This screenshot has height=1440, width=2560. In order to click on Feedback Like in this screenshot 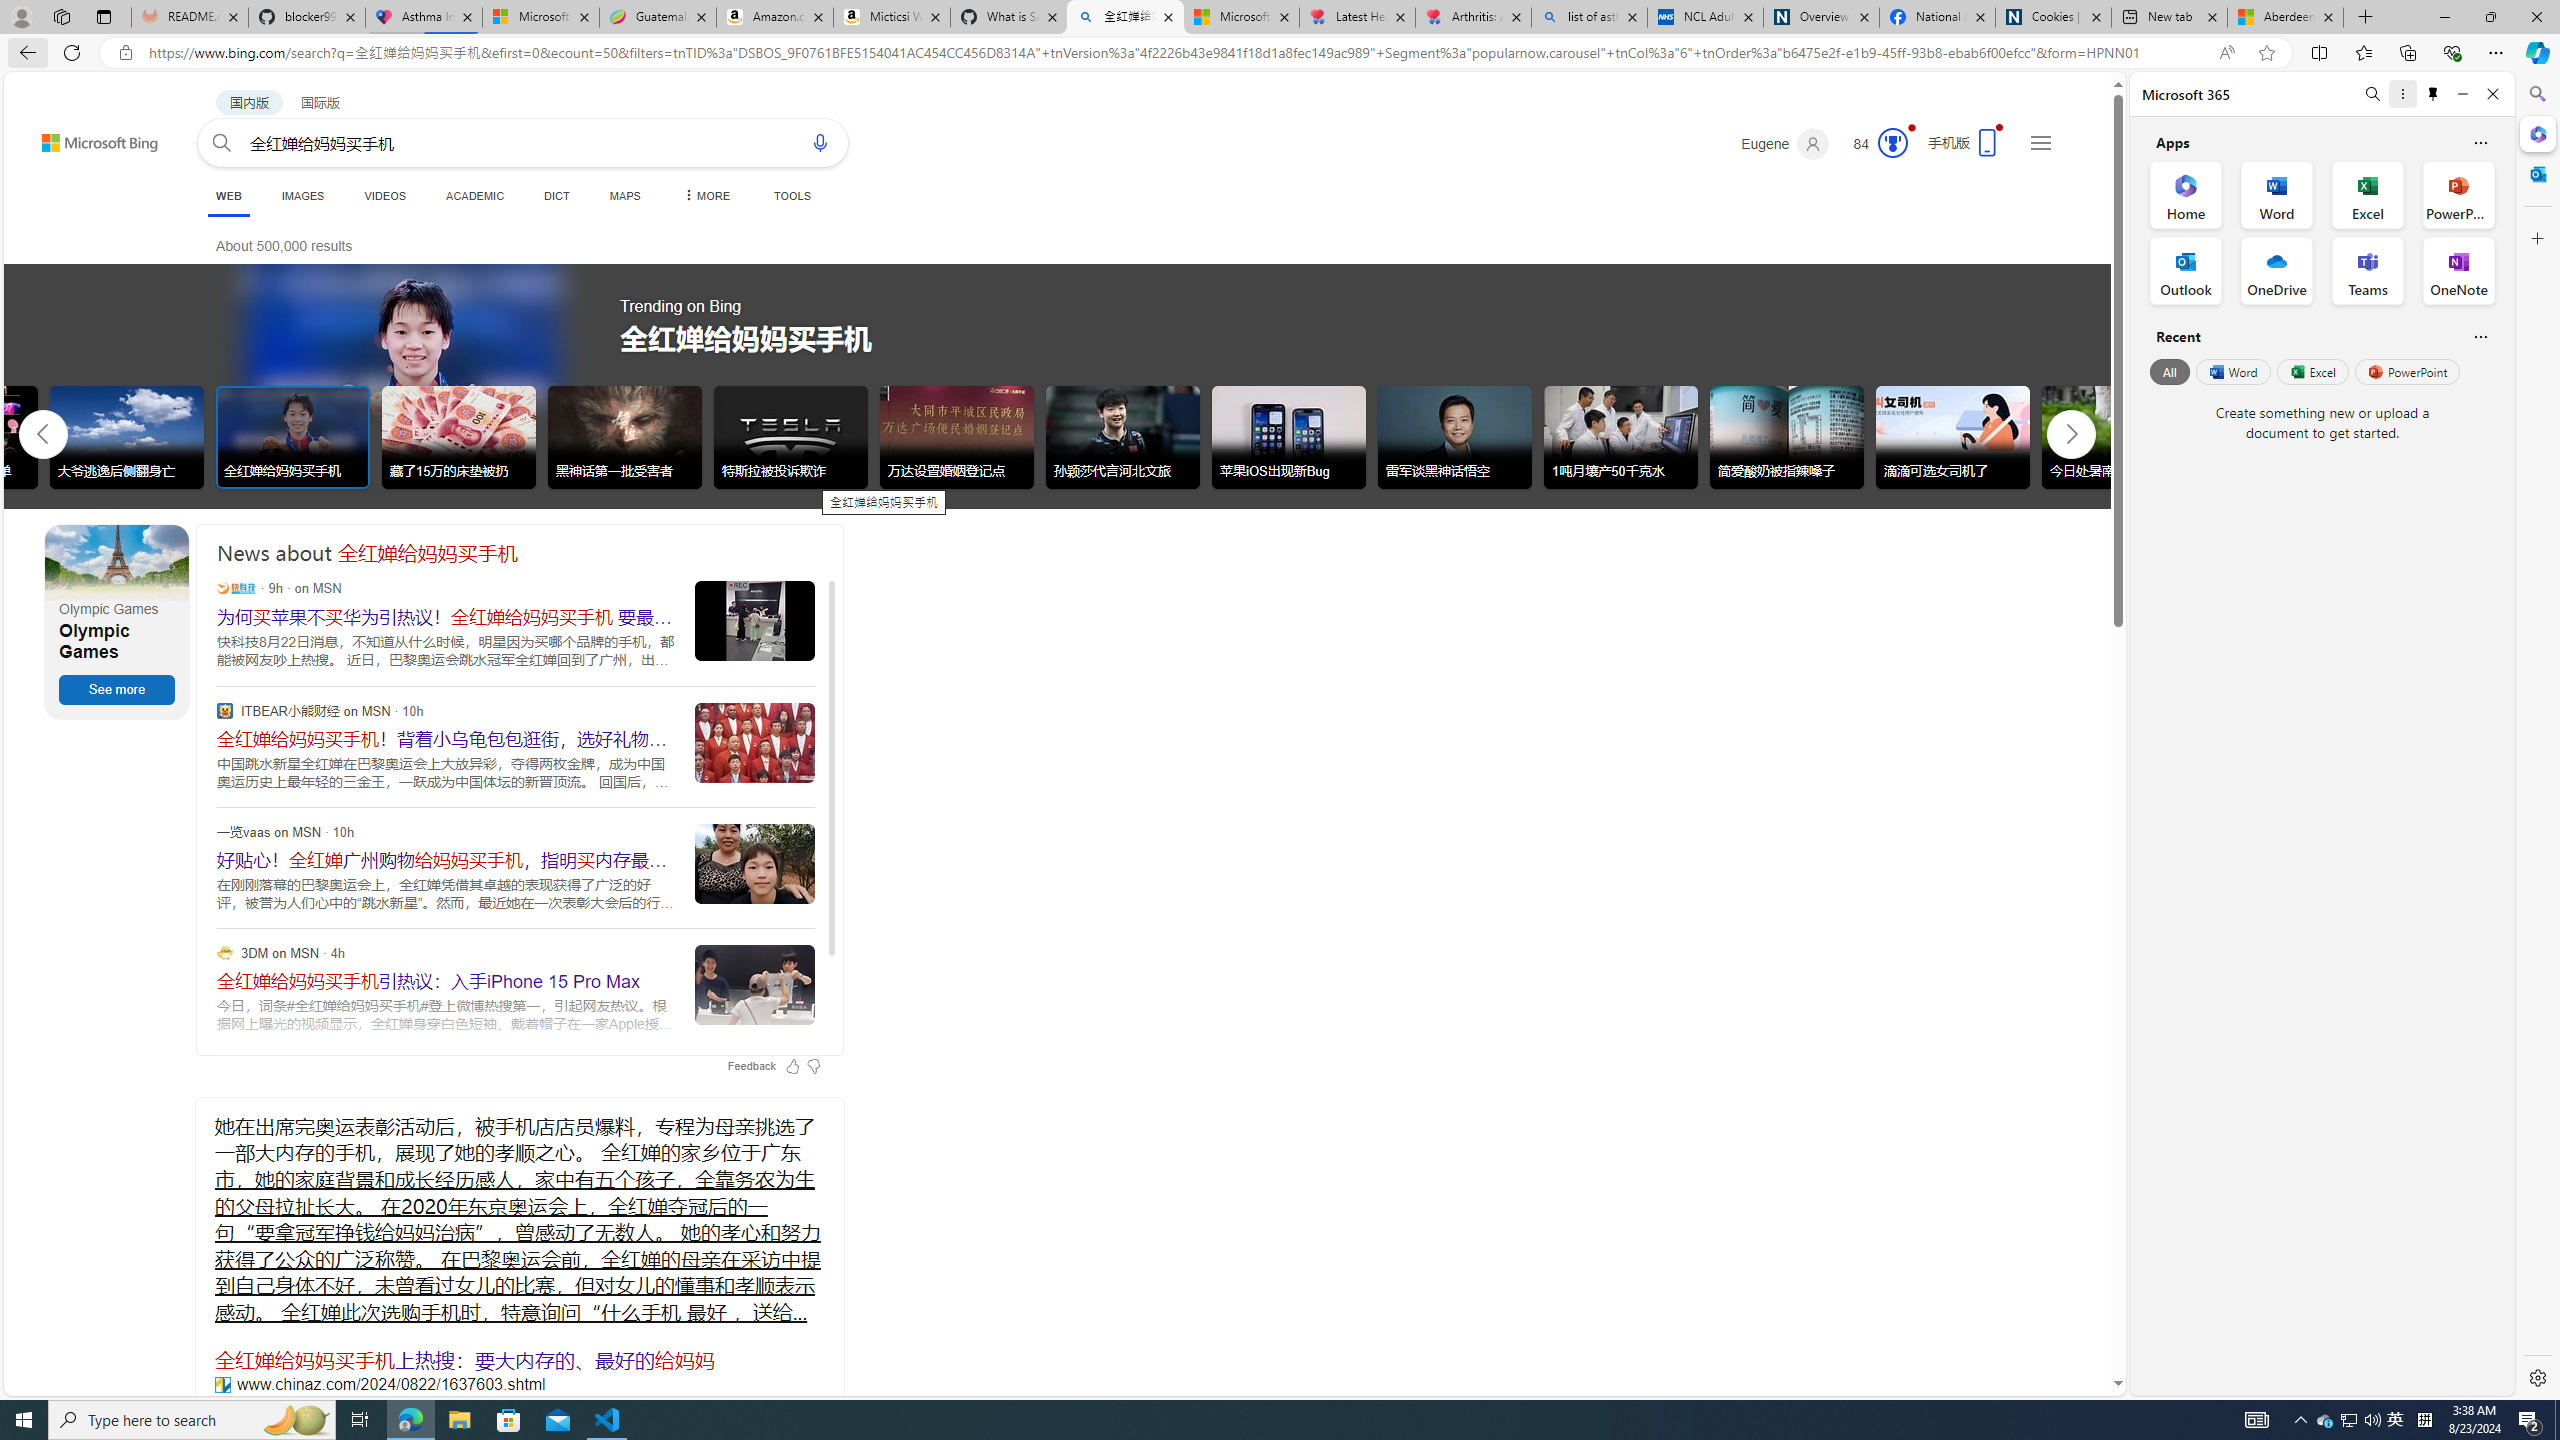, I will do `click(792, 1066)`.